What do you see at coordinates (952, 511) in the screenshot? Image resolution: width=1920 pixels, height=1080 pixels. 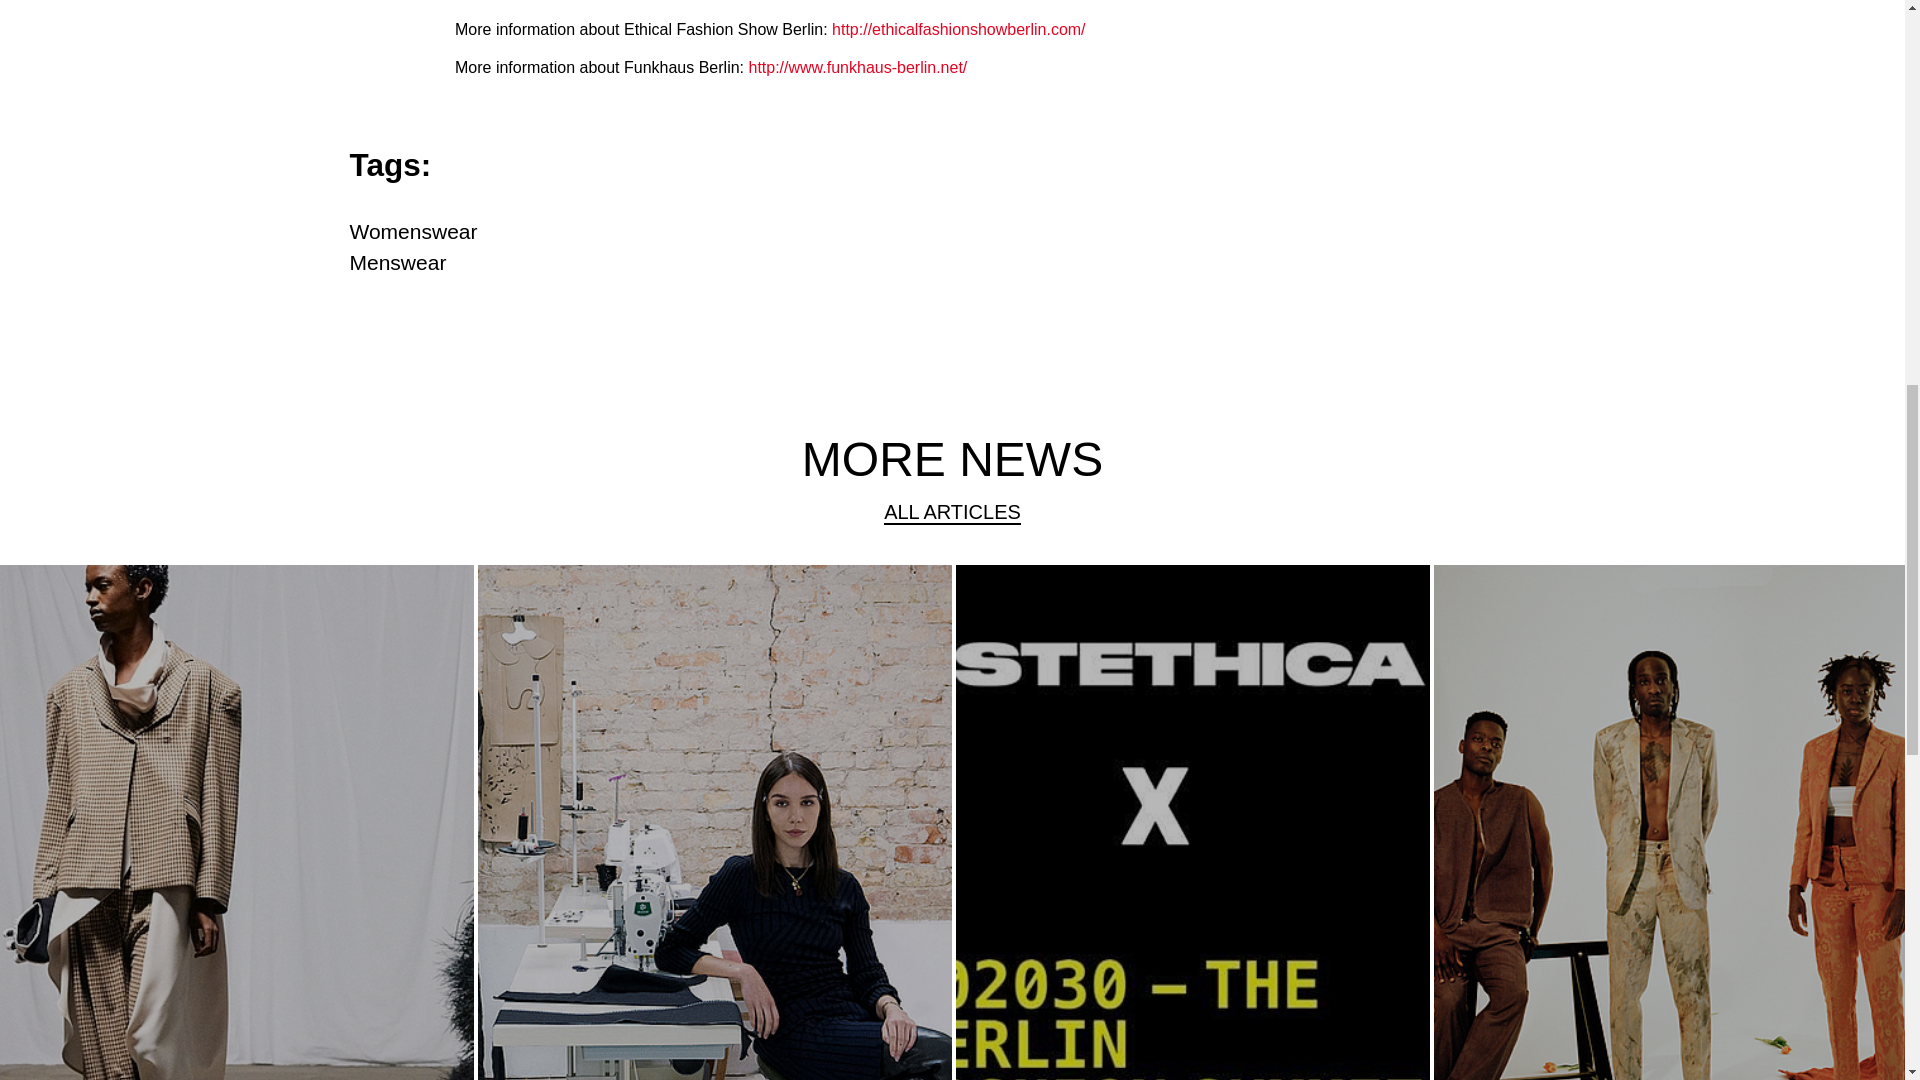 I see `ALL ARTICLES` at bounding box center [952, 511].